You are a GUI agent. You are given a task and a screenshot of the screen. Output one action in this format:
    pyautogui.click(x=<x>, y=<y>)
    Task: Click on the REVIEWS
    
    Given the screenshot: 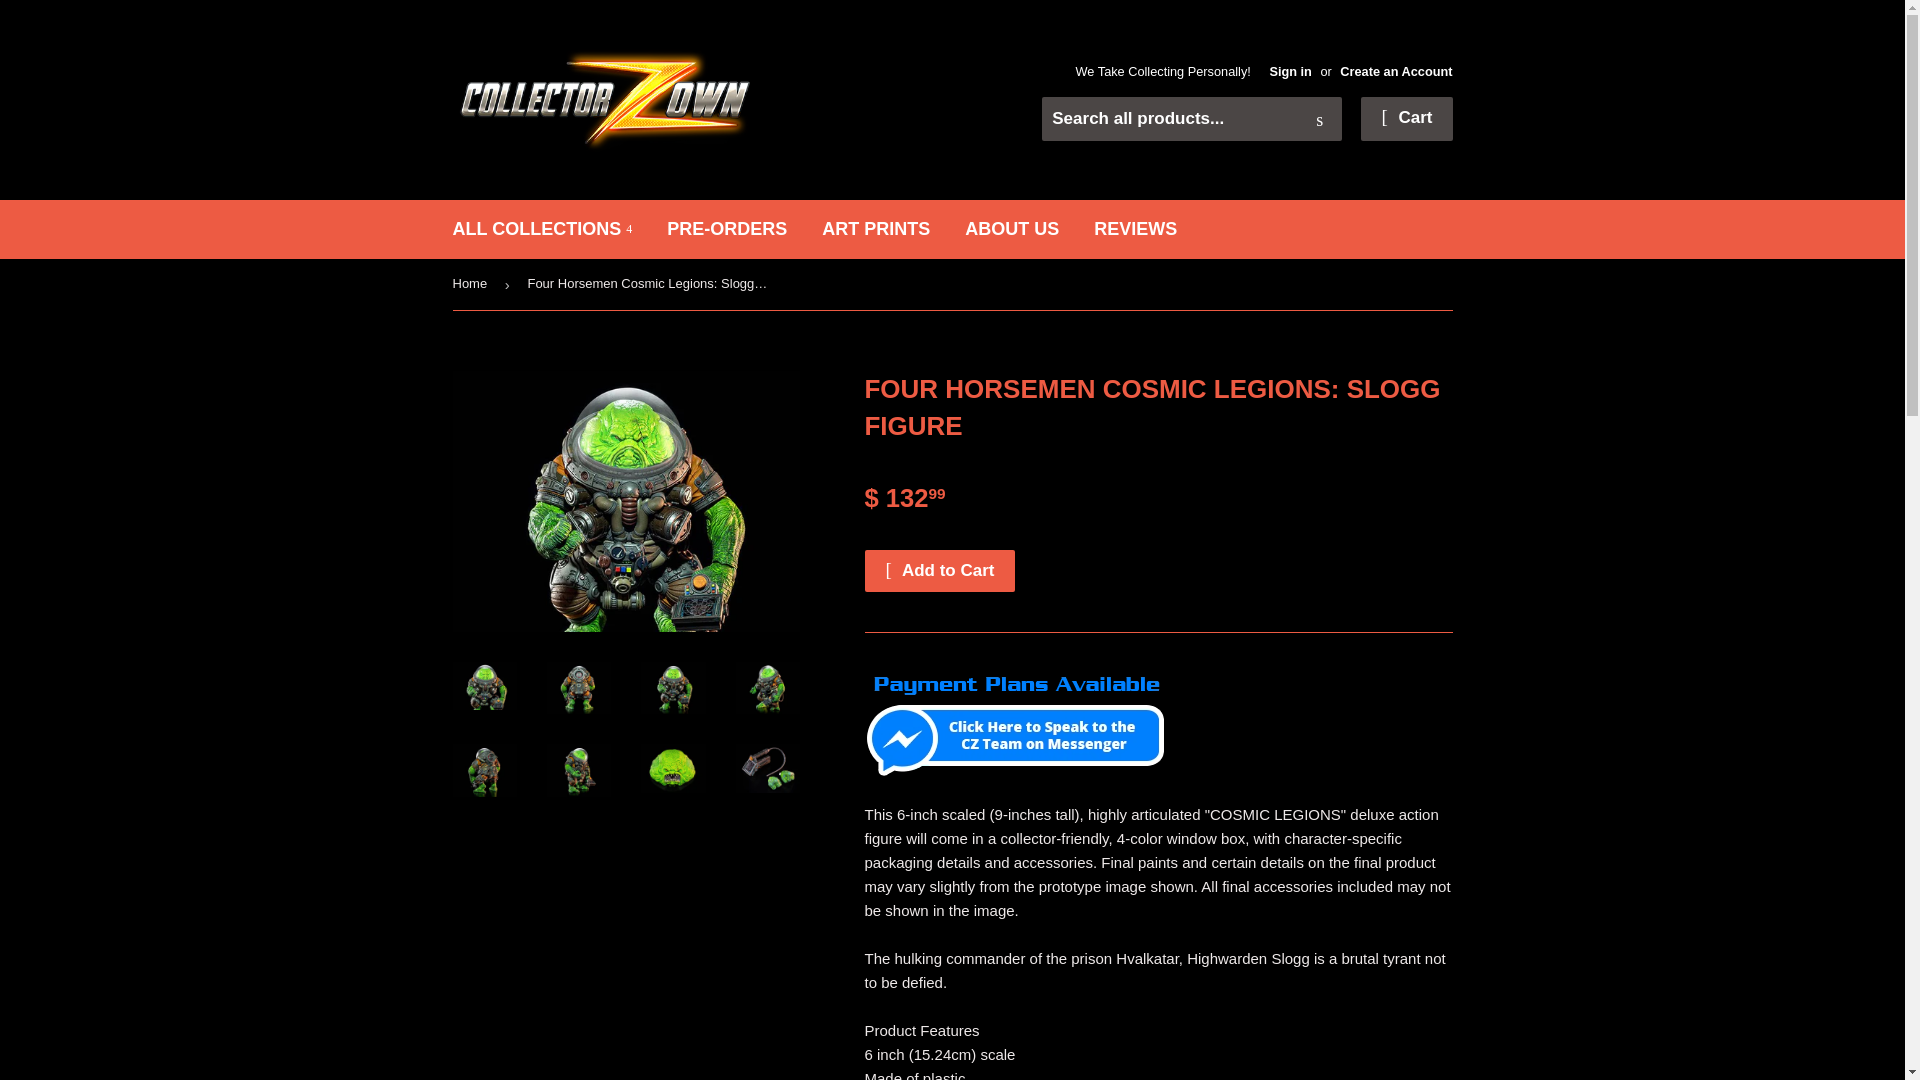 What is the action you would take?
    pyautogui.click(x=1136, y=229)
    